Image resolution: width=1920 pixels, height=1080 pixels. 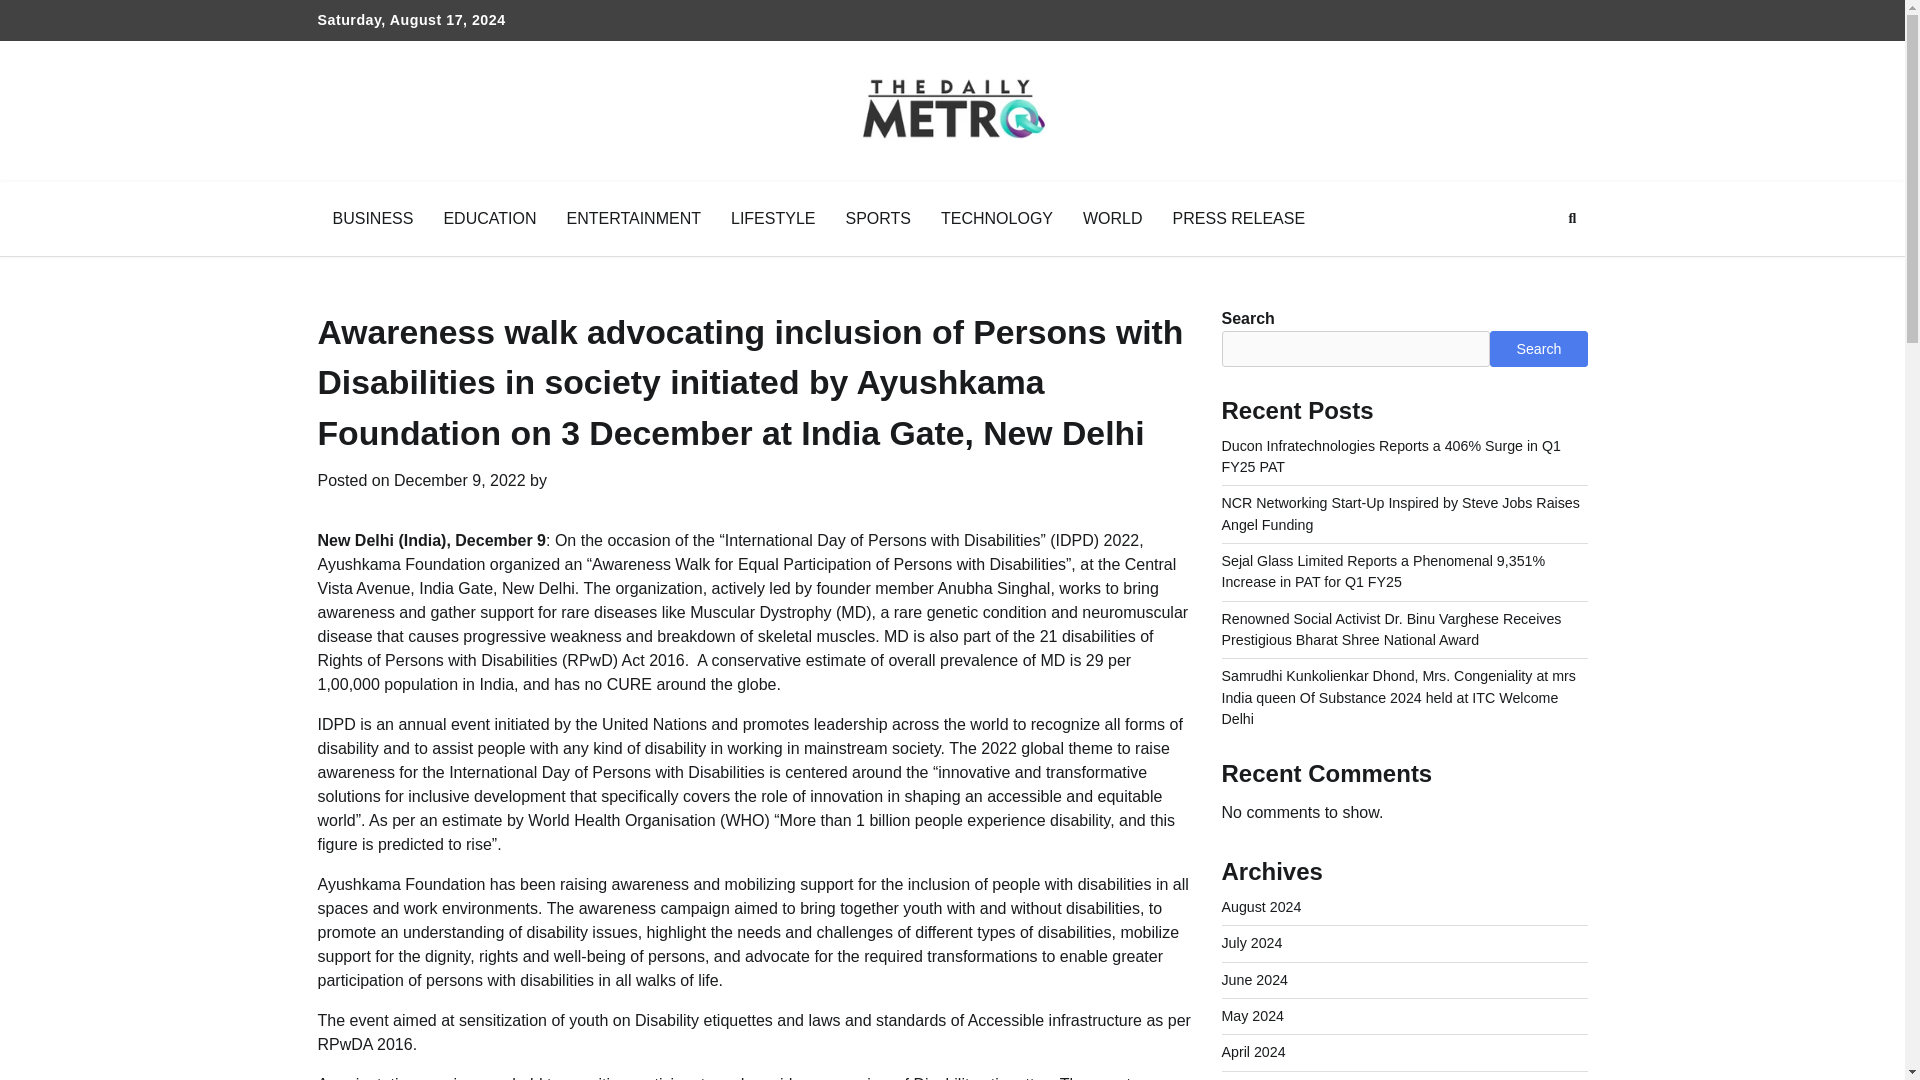 What do you see at coordinates (1112, 219) in the screenshot?
I see `WORLD` at bounding box center [1112, 219].